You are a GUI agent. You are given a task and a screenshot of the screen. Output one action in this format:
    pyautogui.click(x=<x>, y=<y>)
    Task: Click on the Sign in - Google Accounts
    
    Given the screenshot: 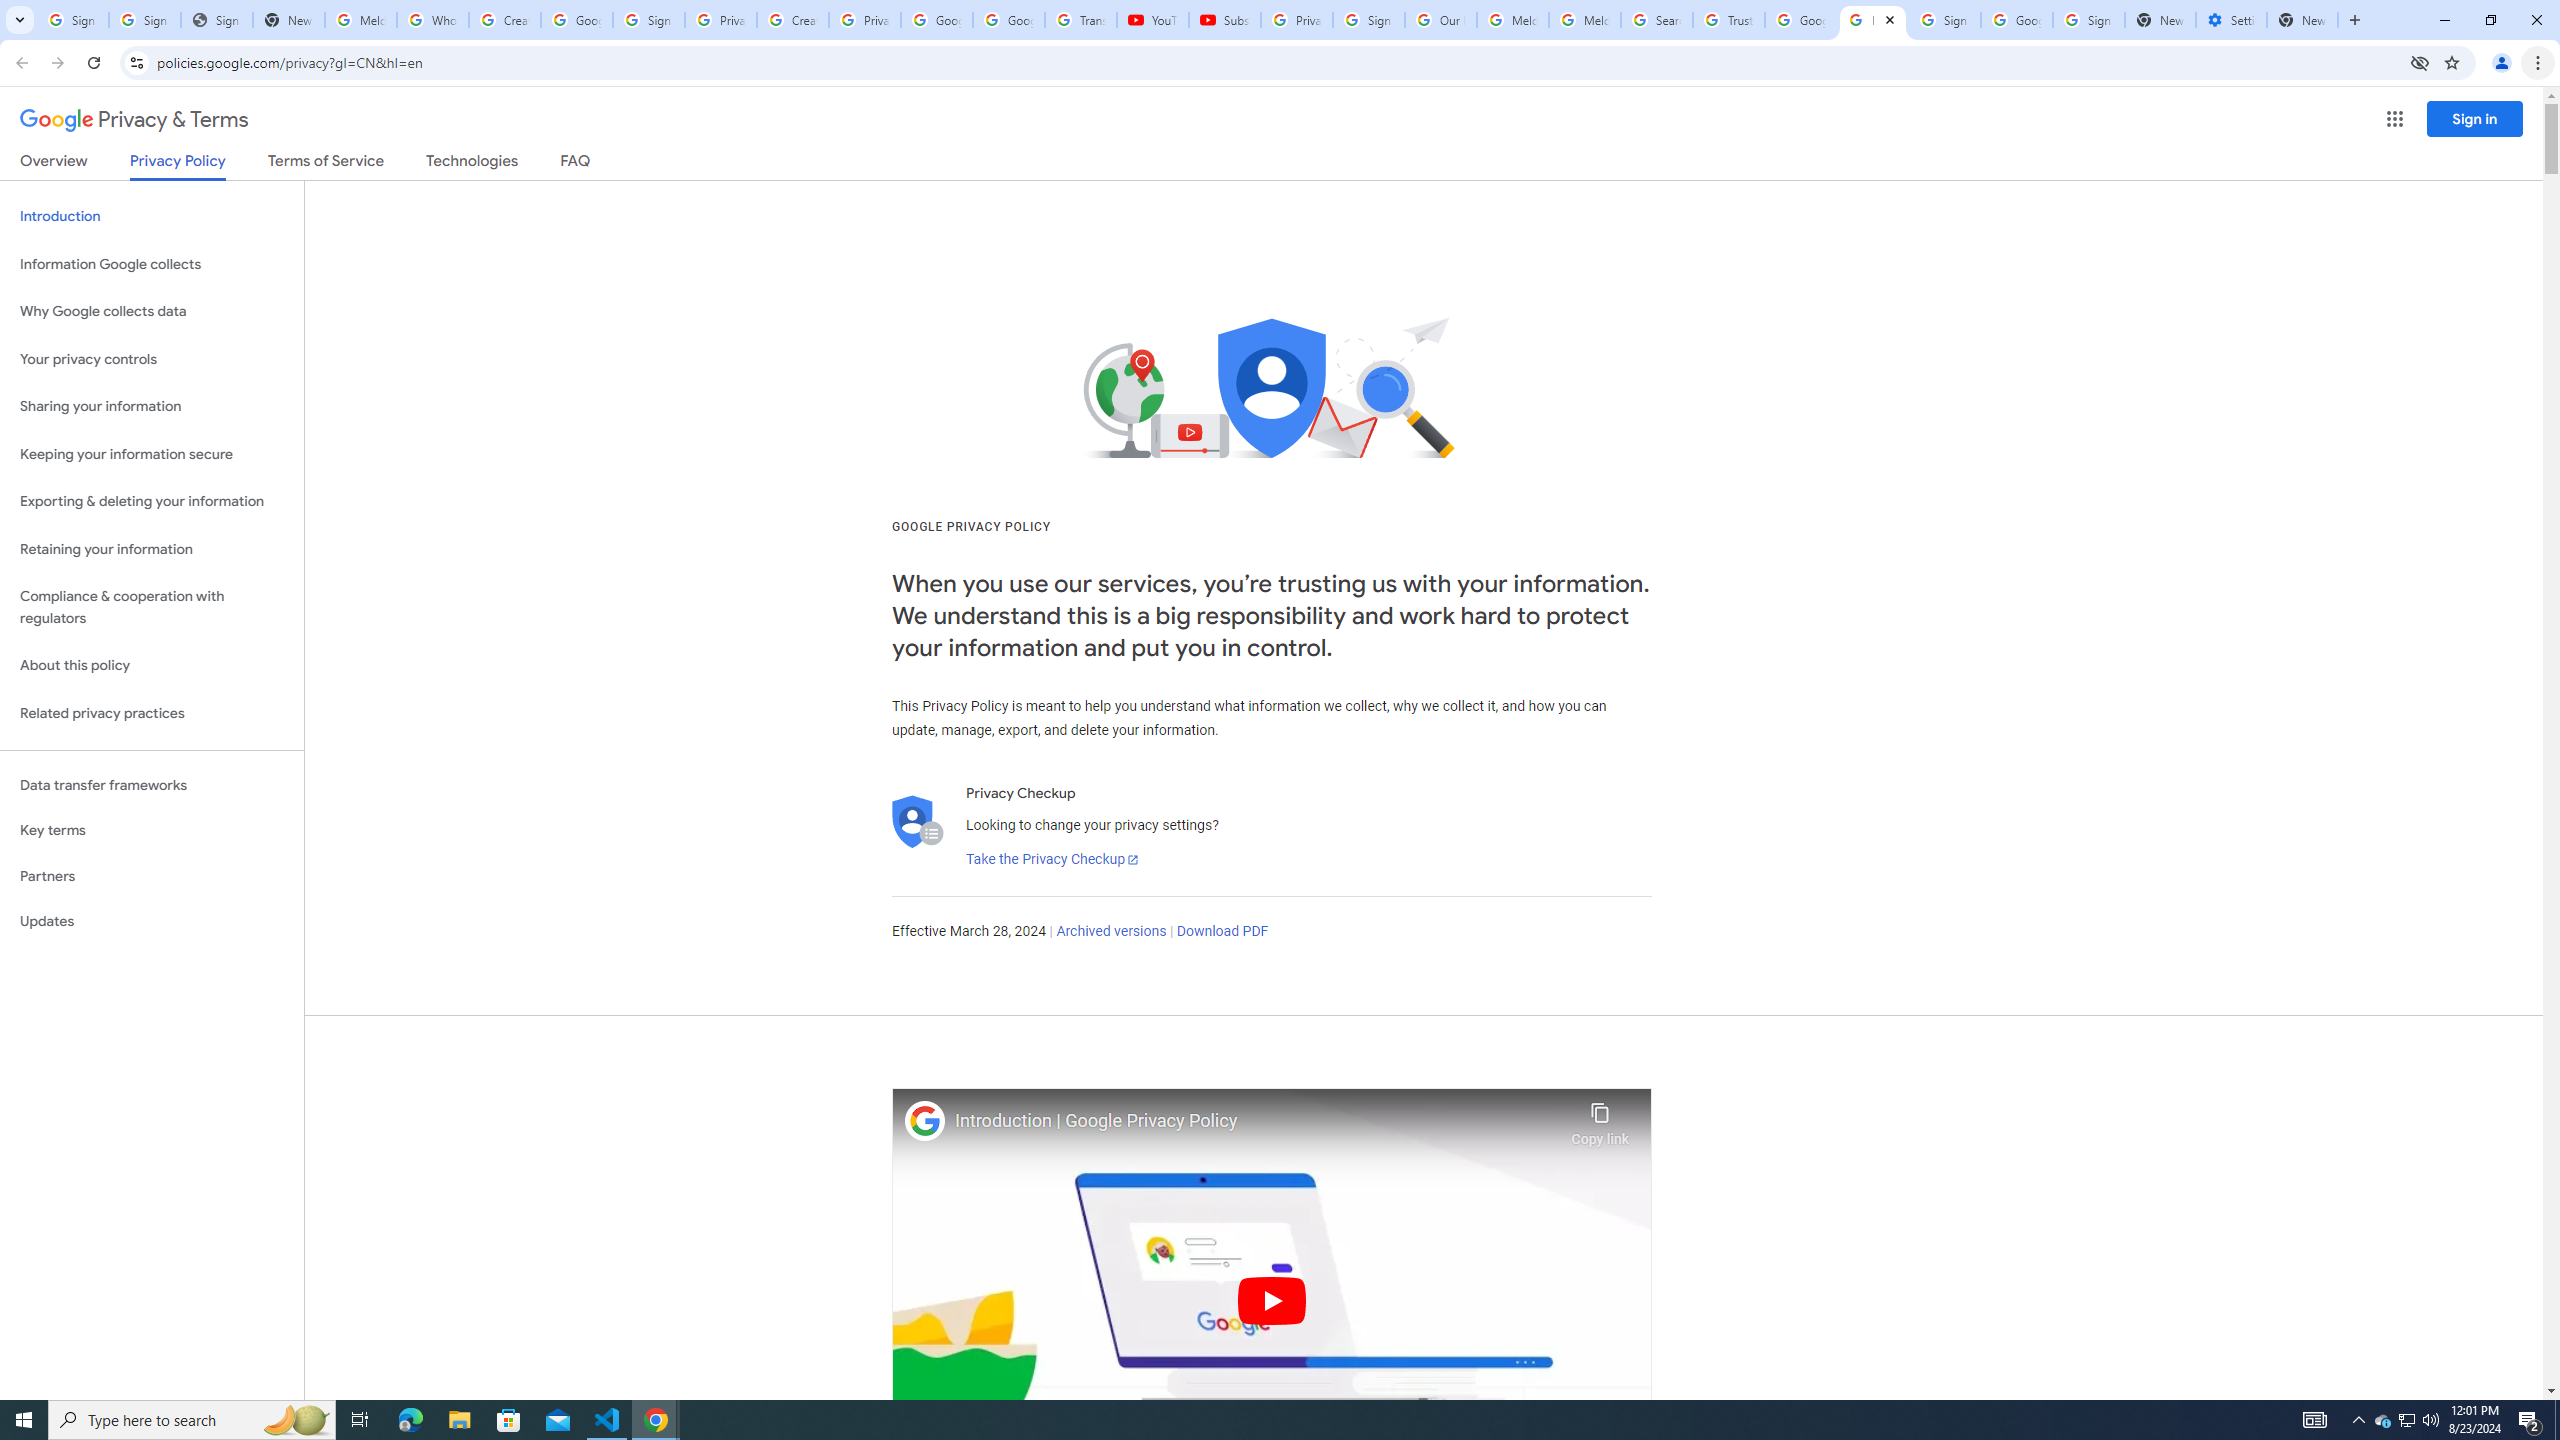 What is the action you would take?
    pyautogui.click(x=2088, y=20)
    